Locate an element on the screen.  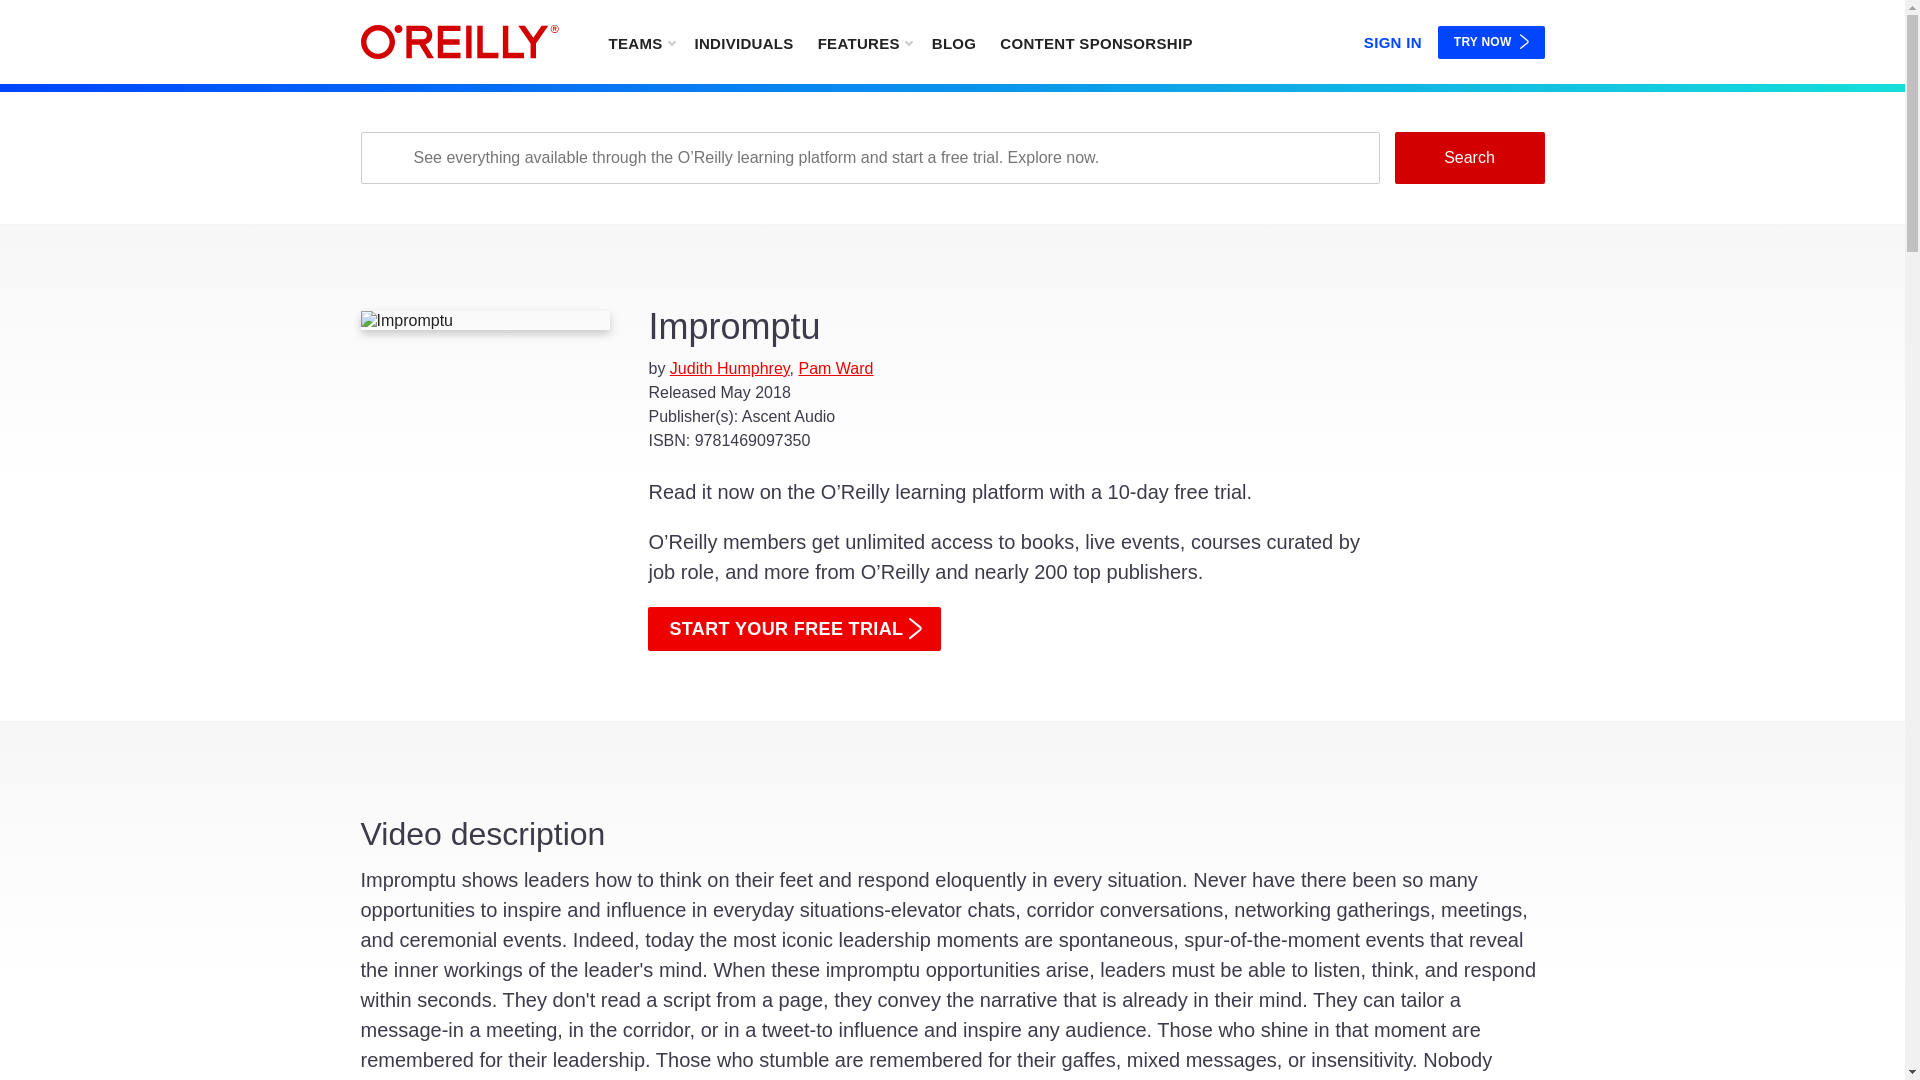
home page is located at coordinates (459, 42).